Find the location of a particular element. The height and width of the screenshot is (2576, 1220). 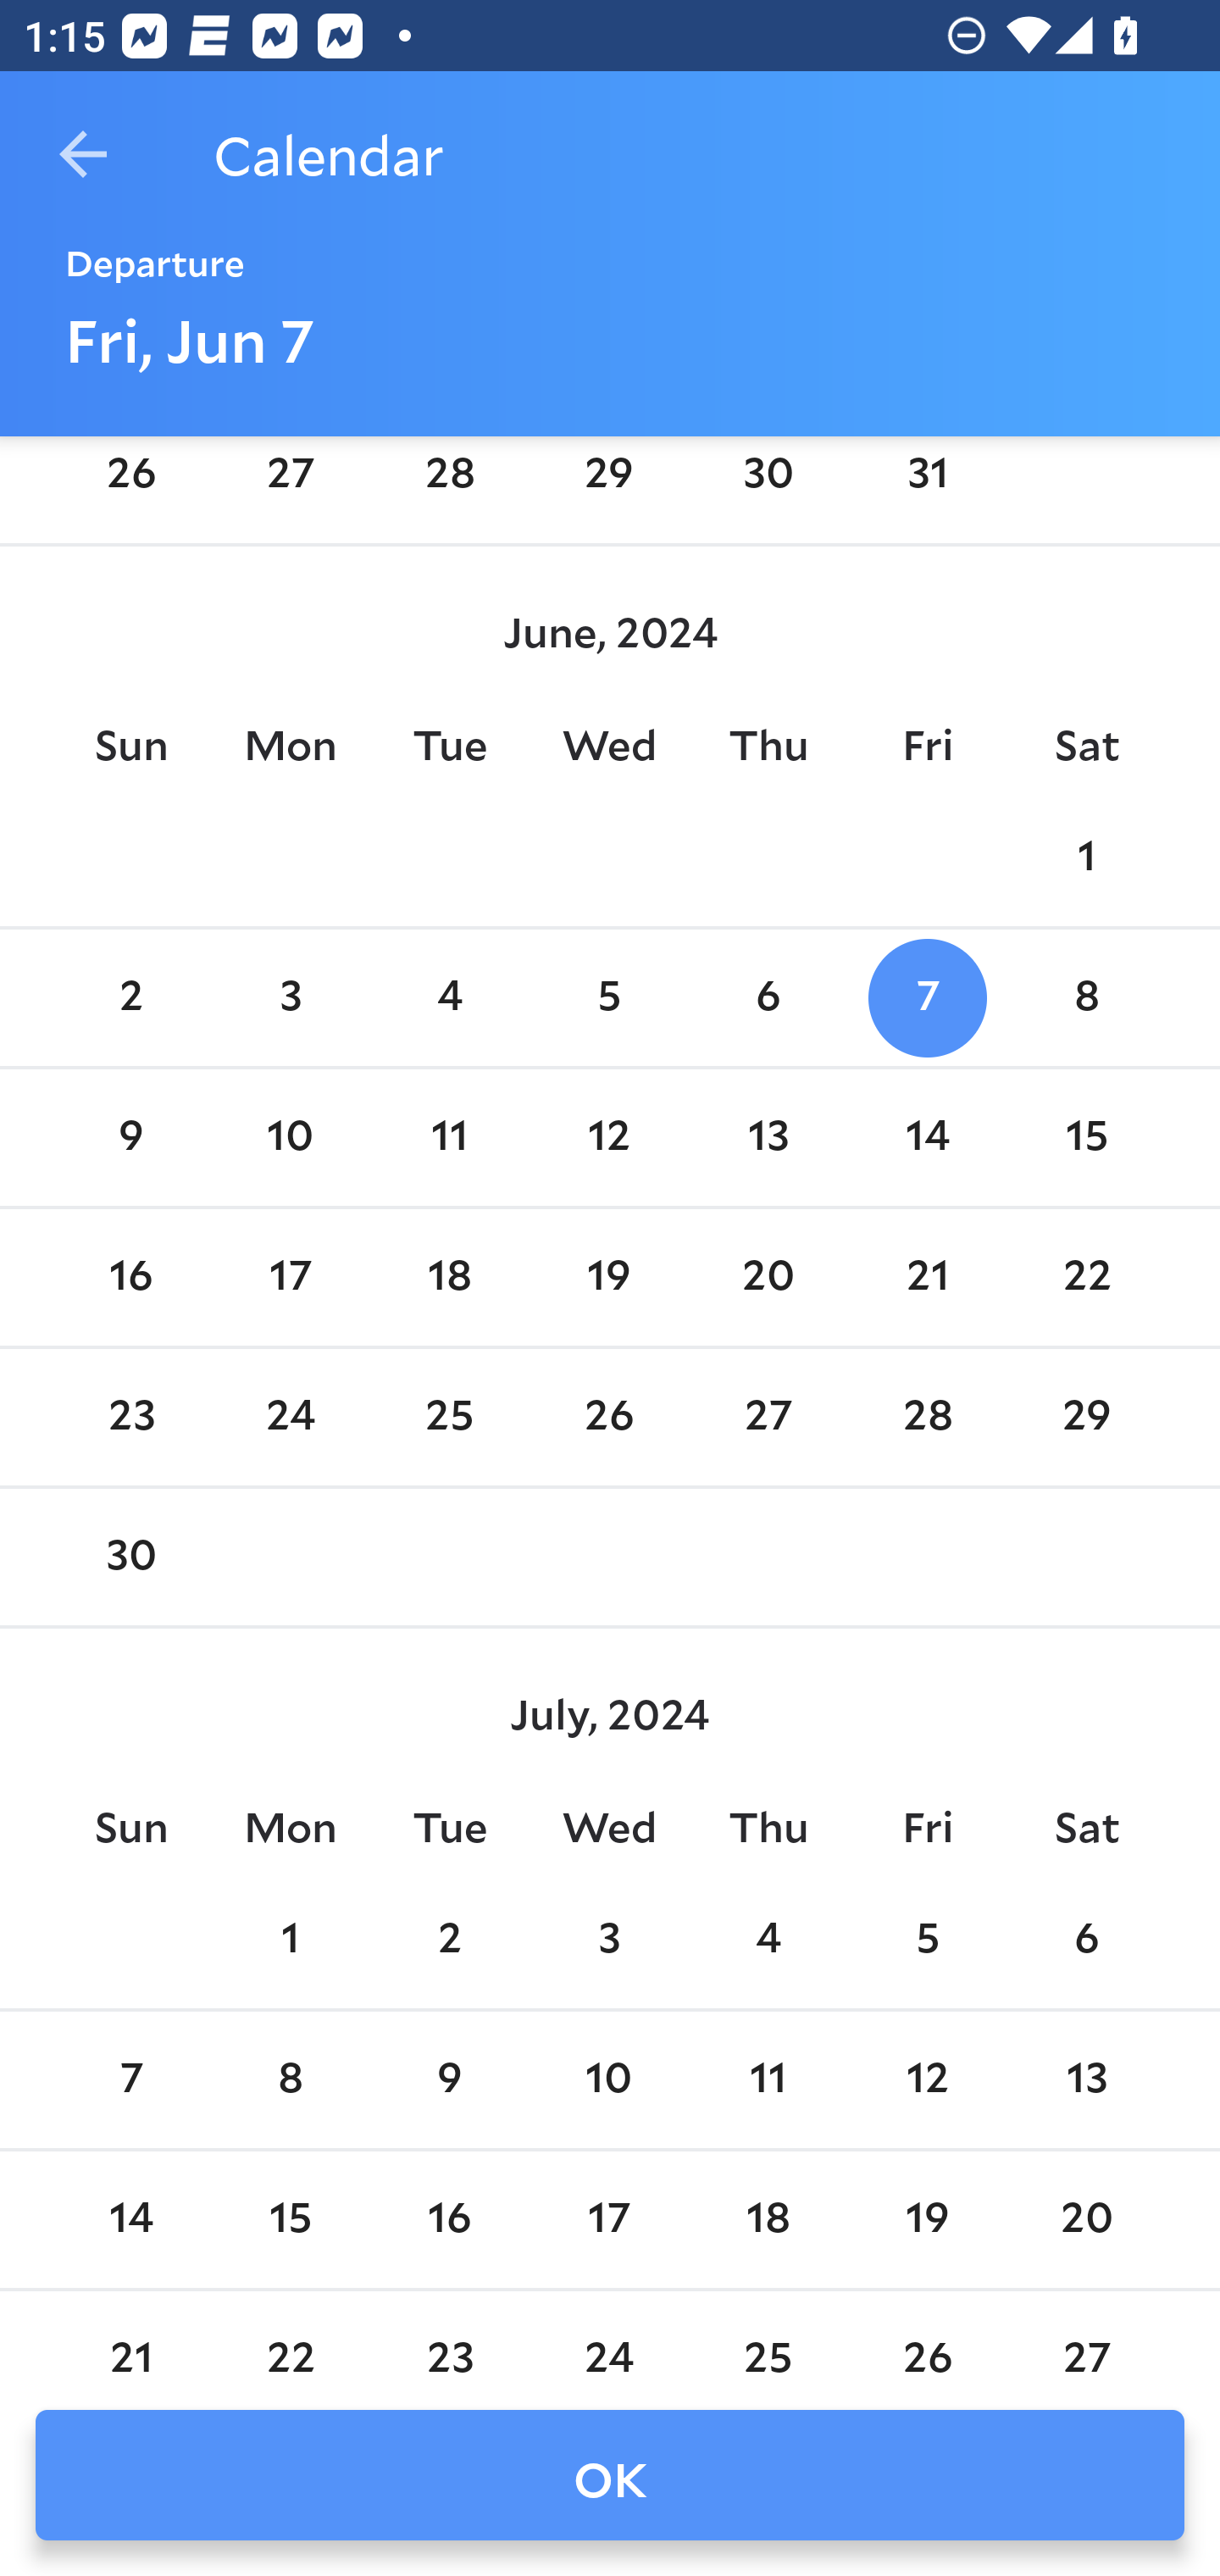

14 is located at coordinates (130, 2220).